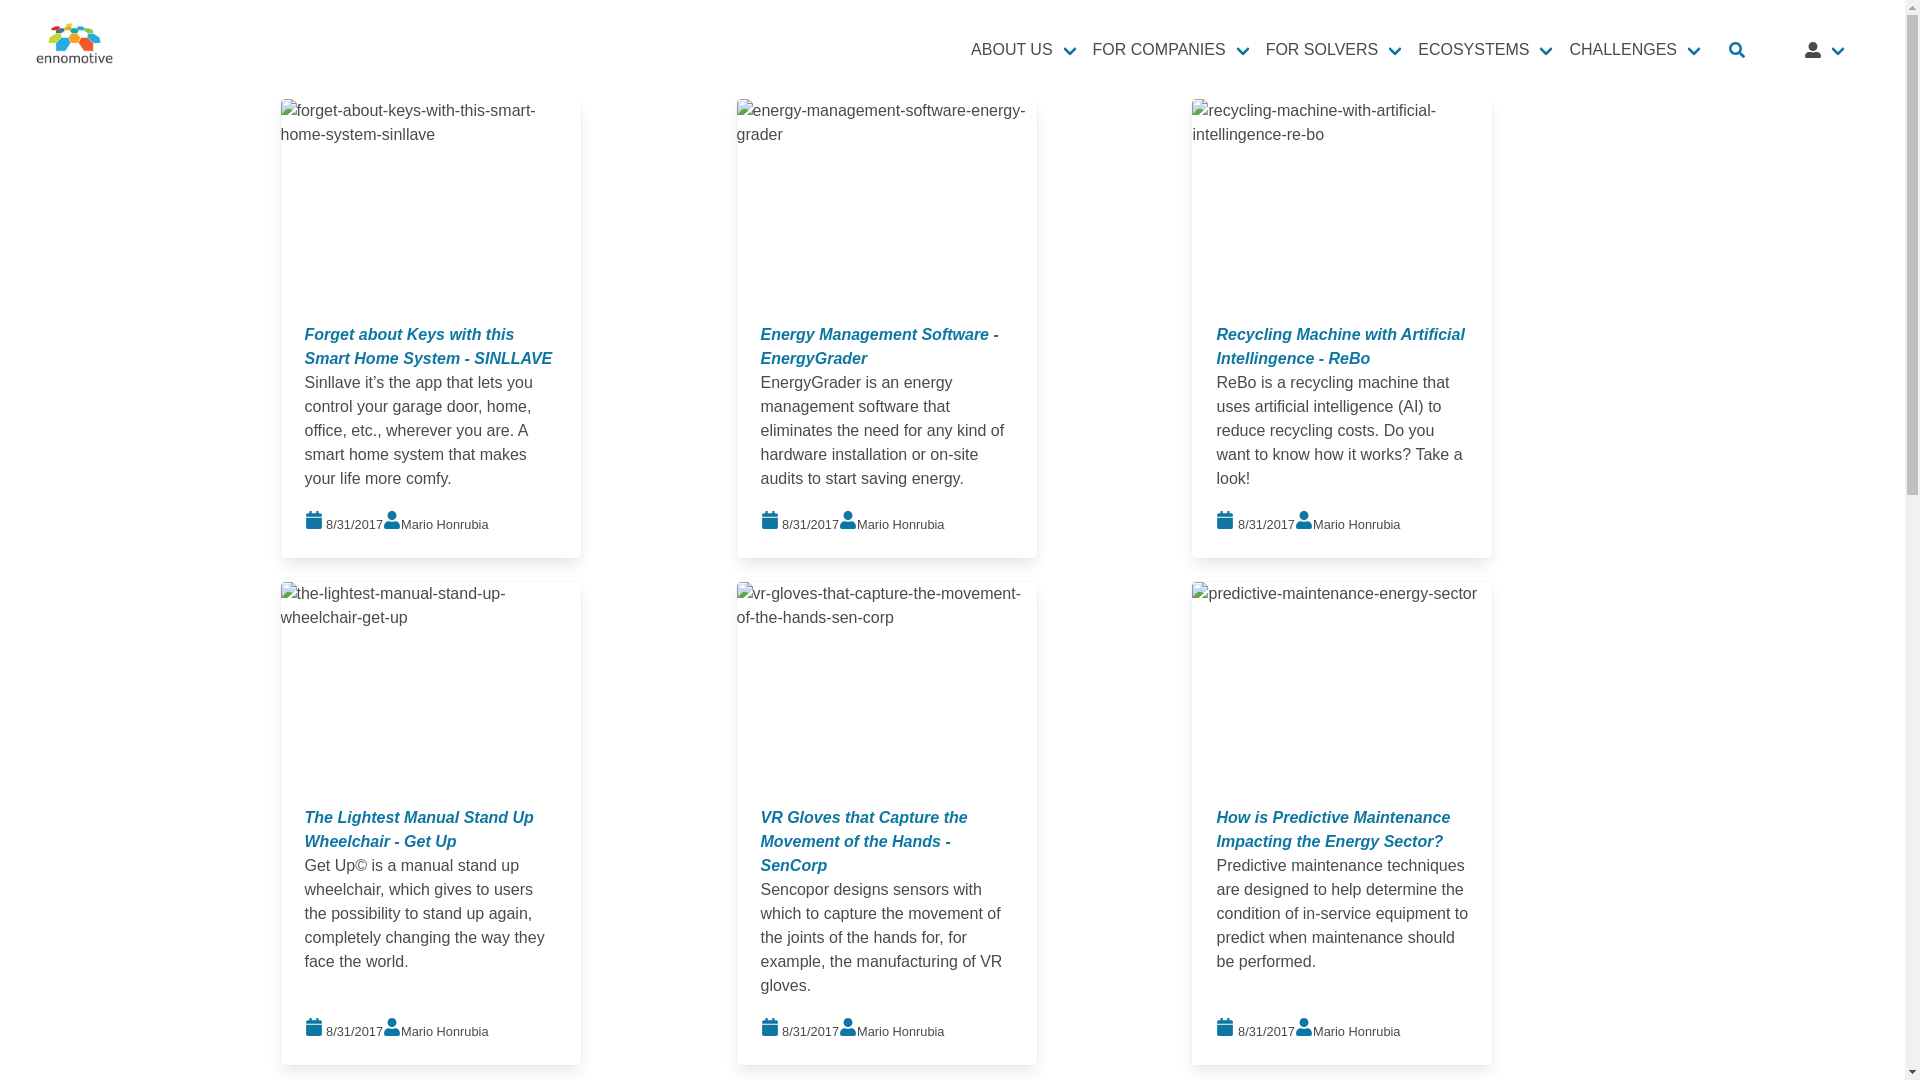 This screenshot has width=1920, height=1080. Describe the element at coordinates (1332, 828) in the screenshot. I see `How is Predictive Maintenance Impacting the Energy Sector?` at that location.